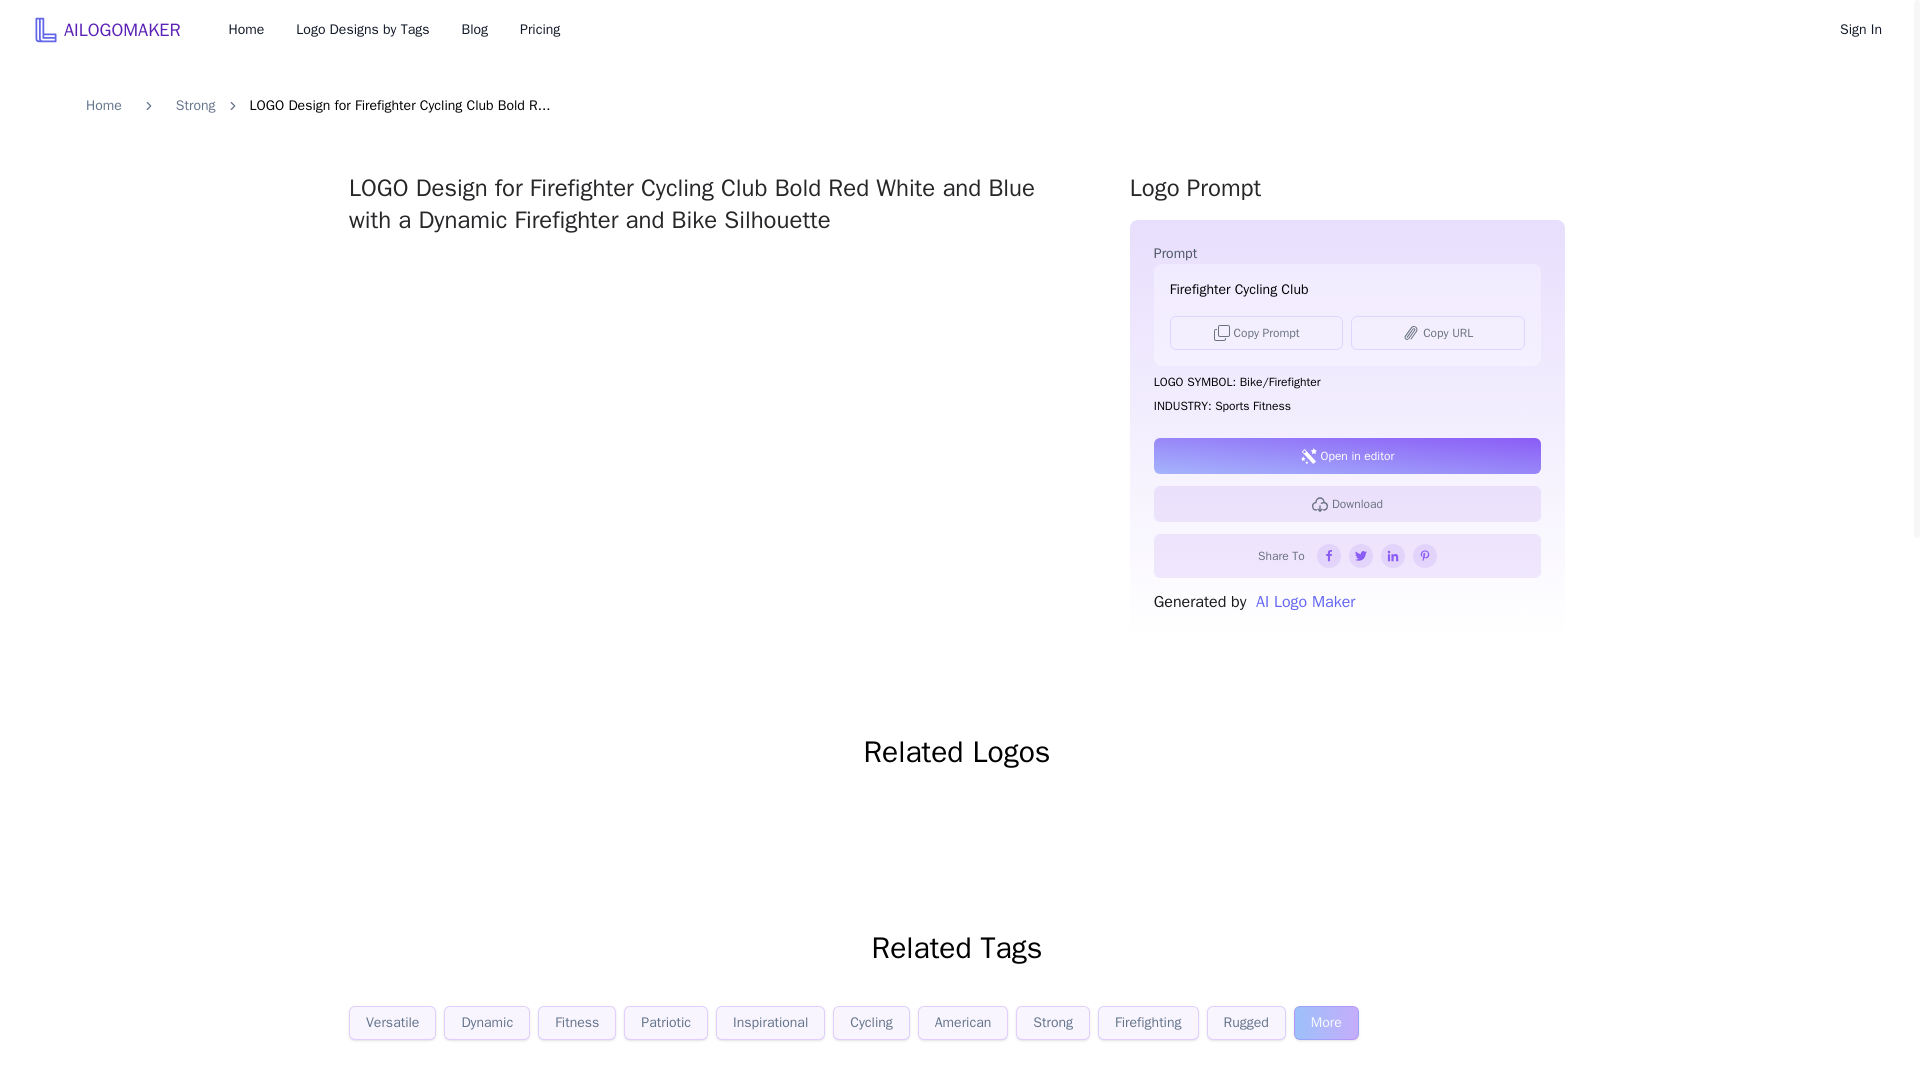 This screenshot has height=1080, width=1920. Describe the element at coordinates (666, 1022) in the screenshot. I see `Patriotic` at that location.